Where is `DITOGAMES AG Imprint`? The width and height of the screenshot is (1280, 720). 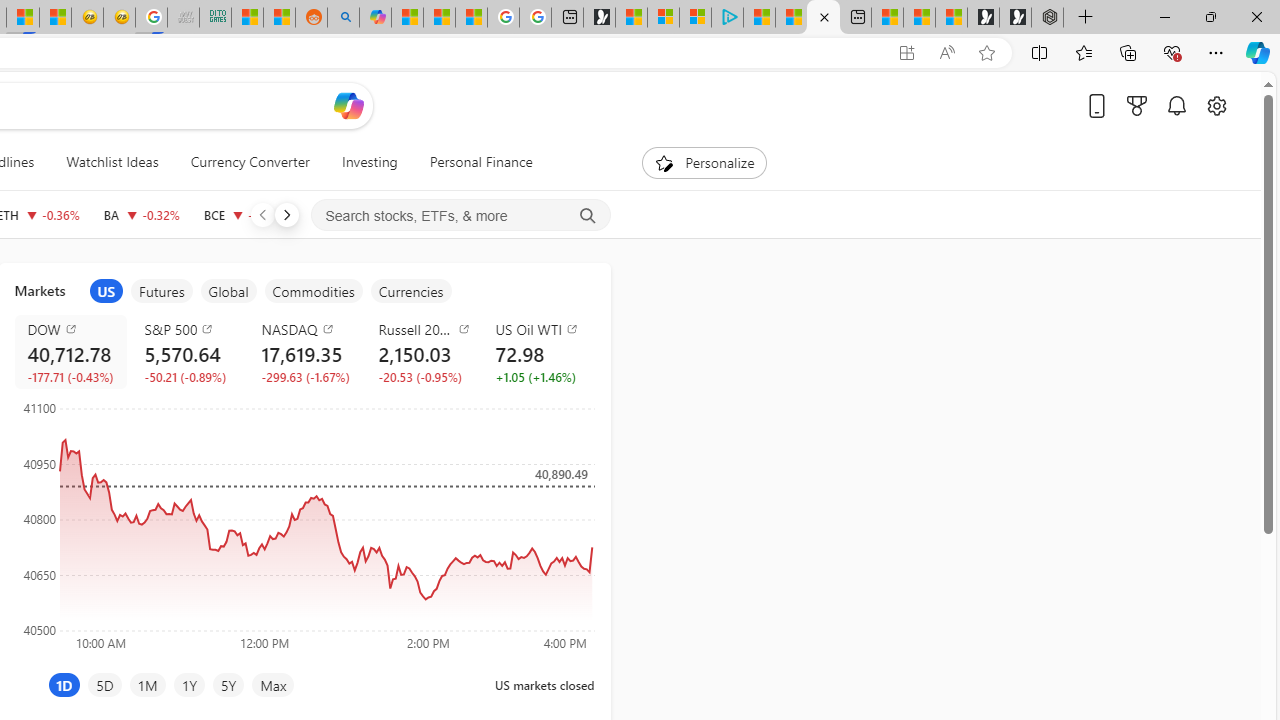 DITOGAMES AG Imprint is located at coordinates (215, 18).